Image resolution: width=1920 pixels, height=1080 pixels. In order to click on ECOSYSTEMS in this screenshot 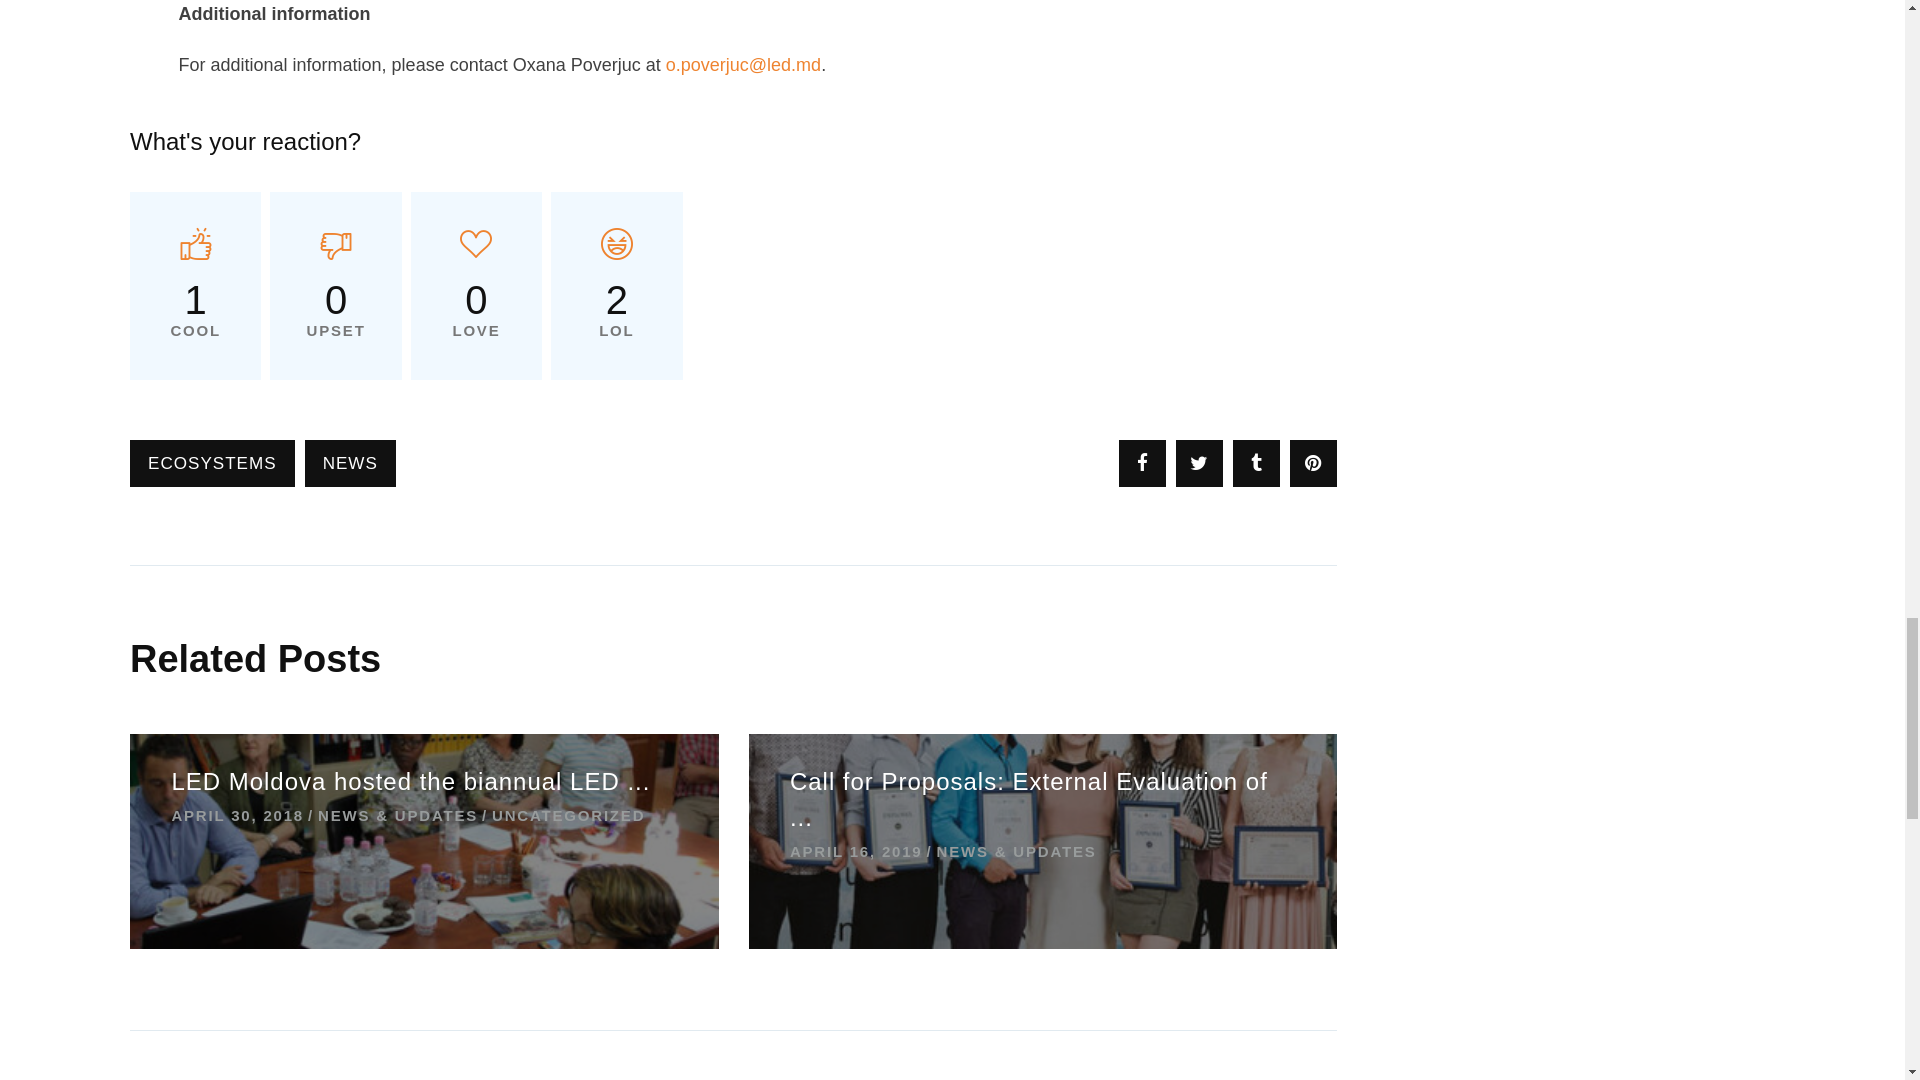, I will do `click(212, 463)`.